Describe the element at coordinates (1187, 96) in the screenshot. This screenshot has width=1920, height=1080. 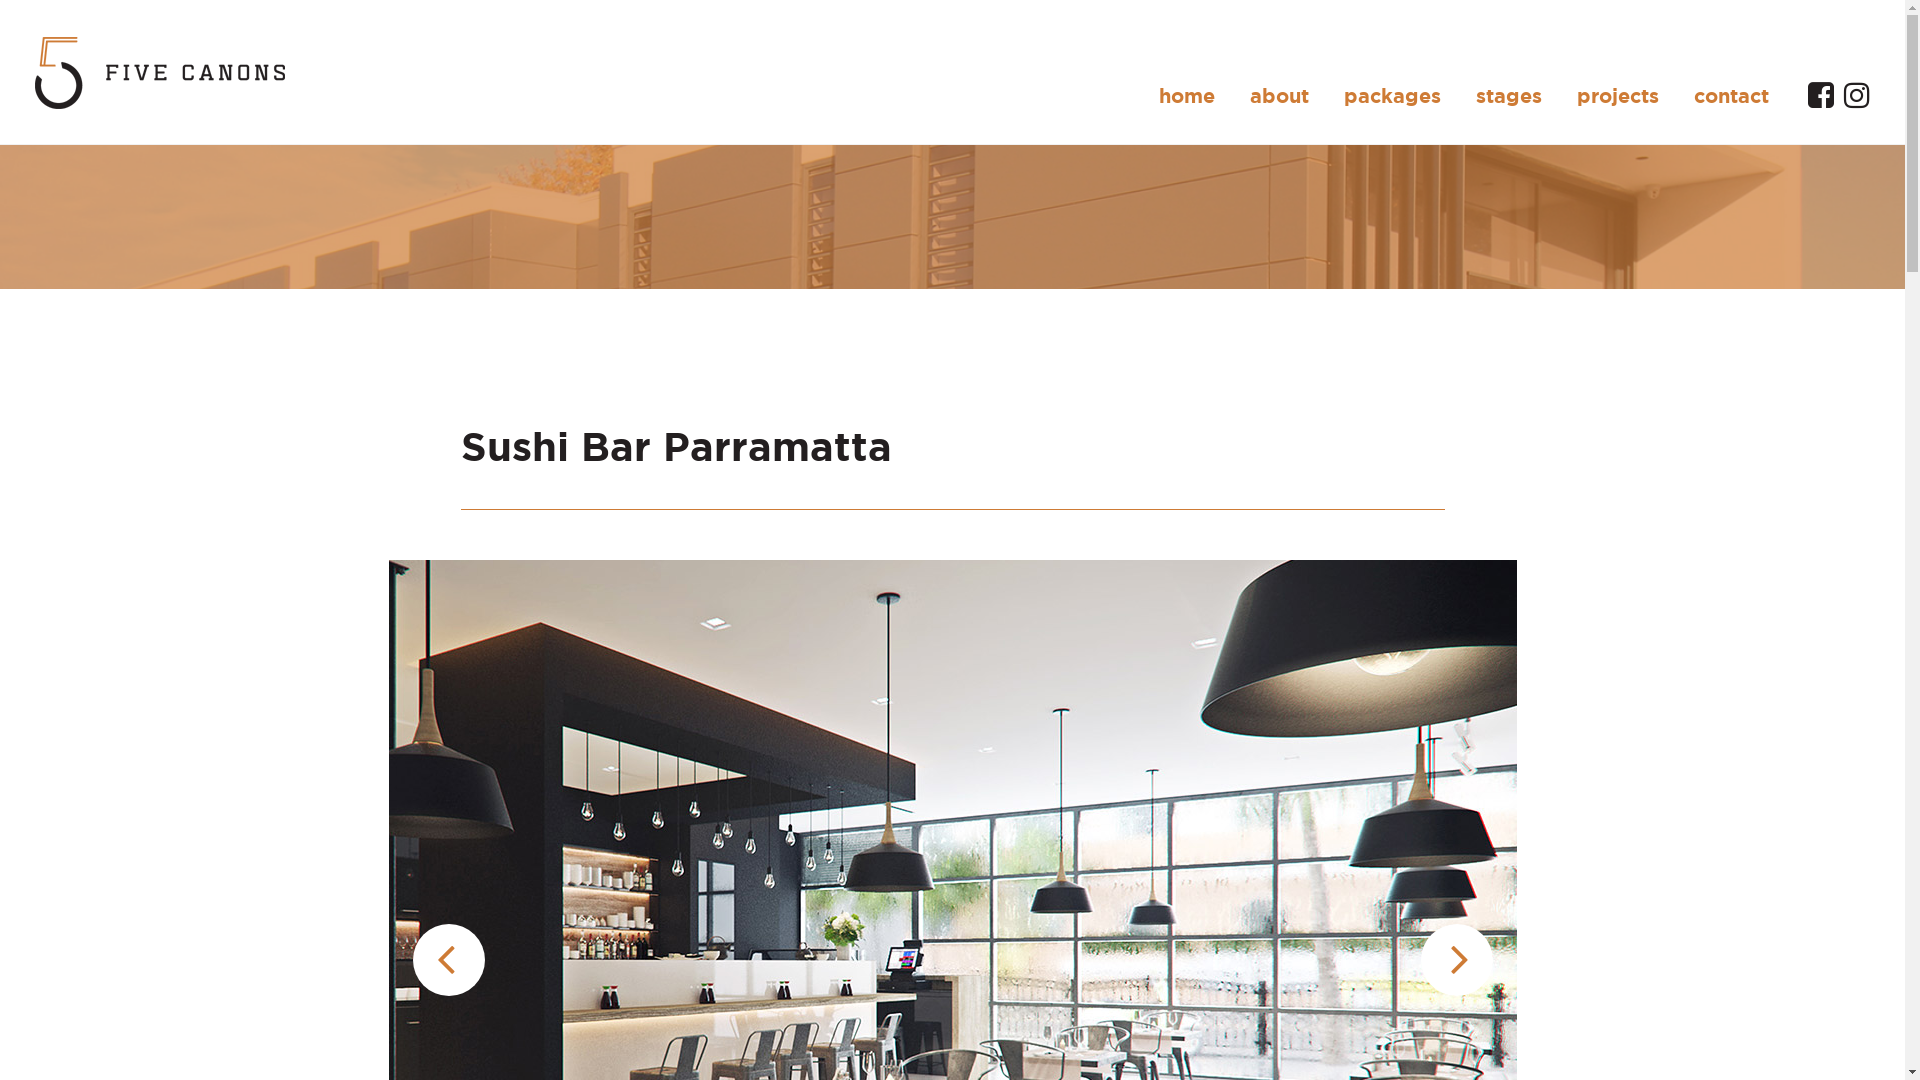
I see `home` at that location.